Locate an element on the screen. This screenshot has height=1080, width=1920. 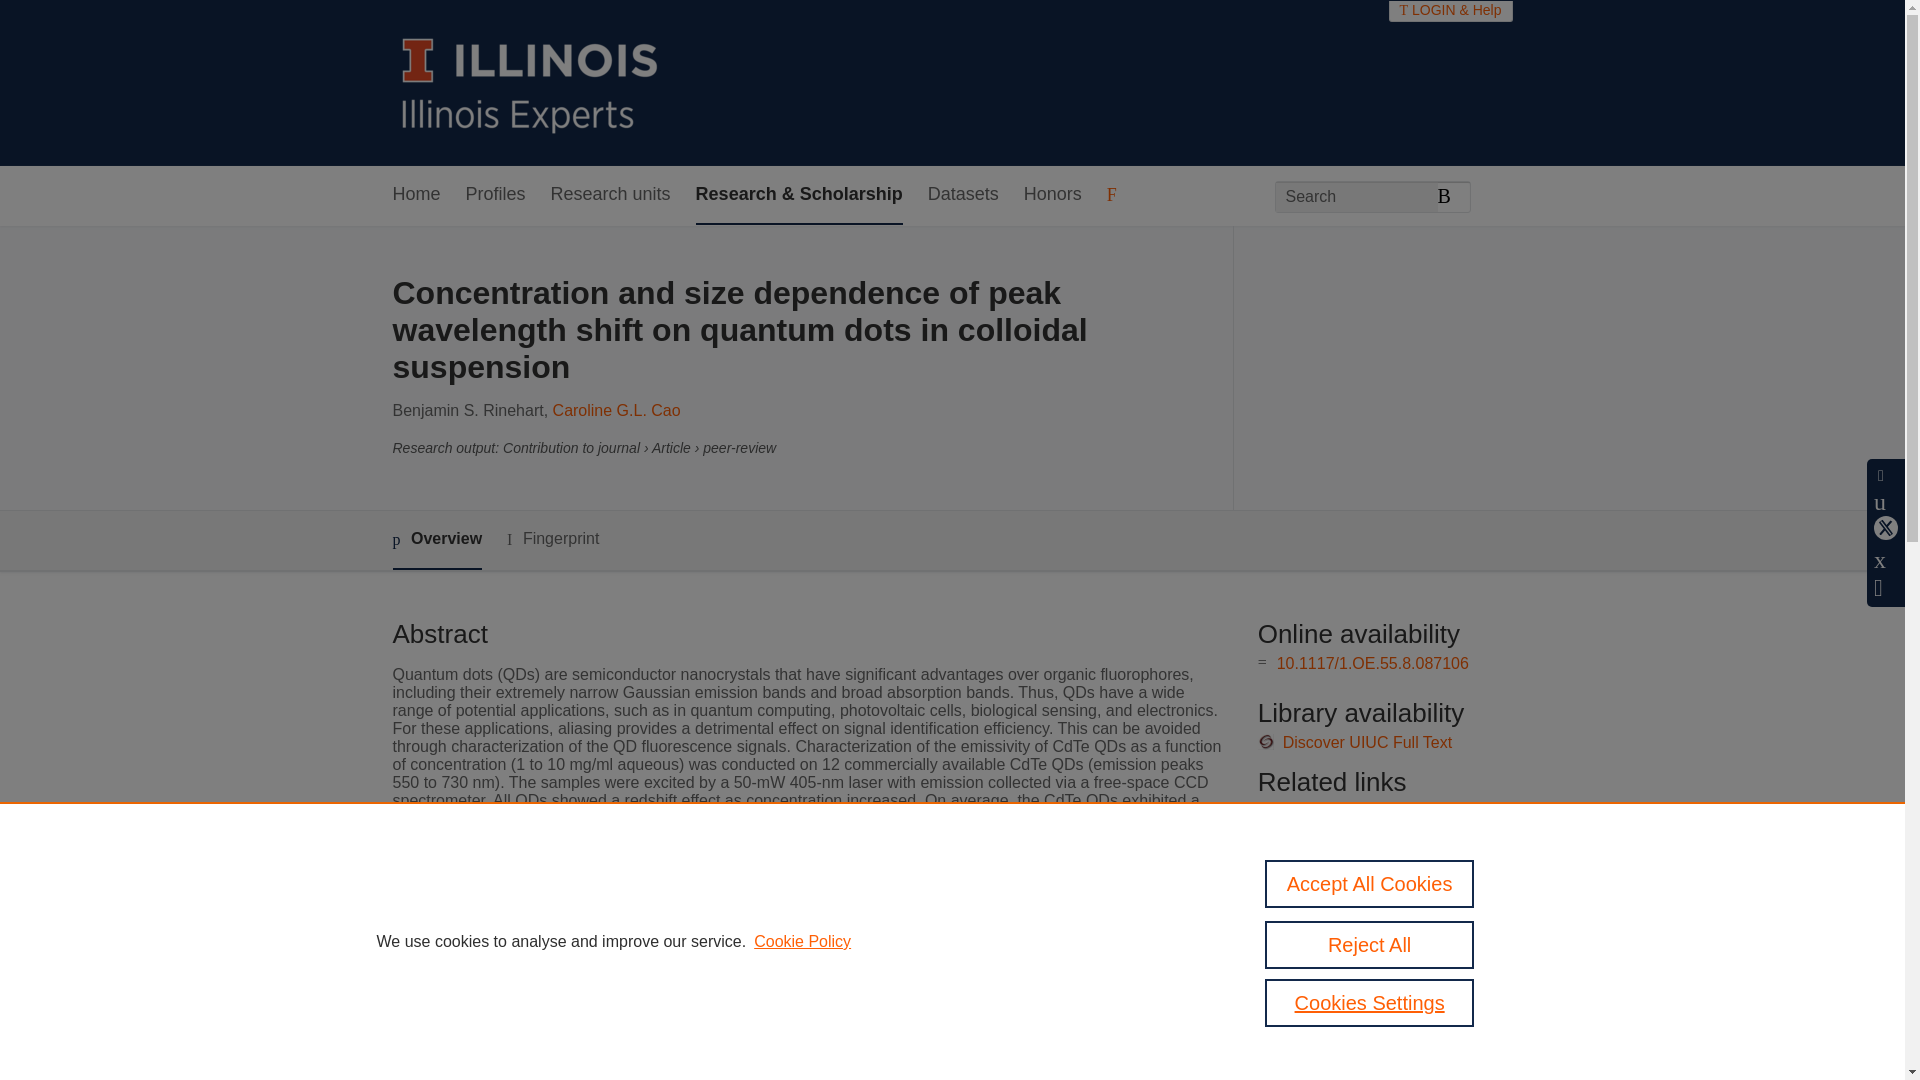
Datasets is located at coordinates (962, 195).